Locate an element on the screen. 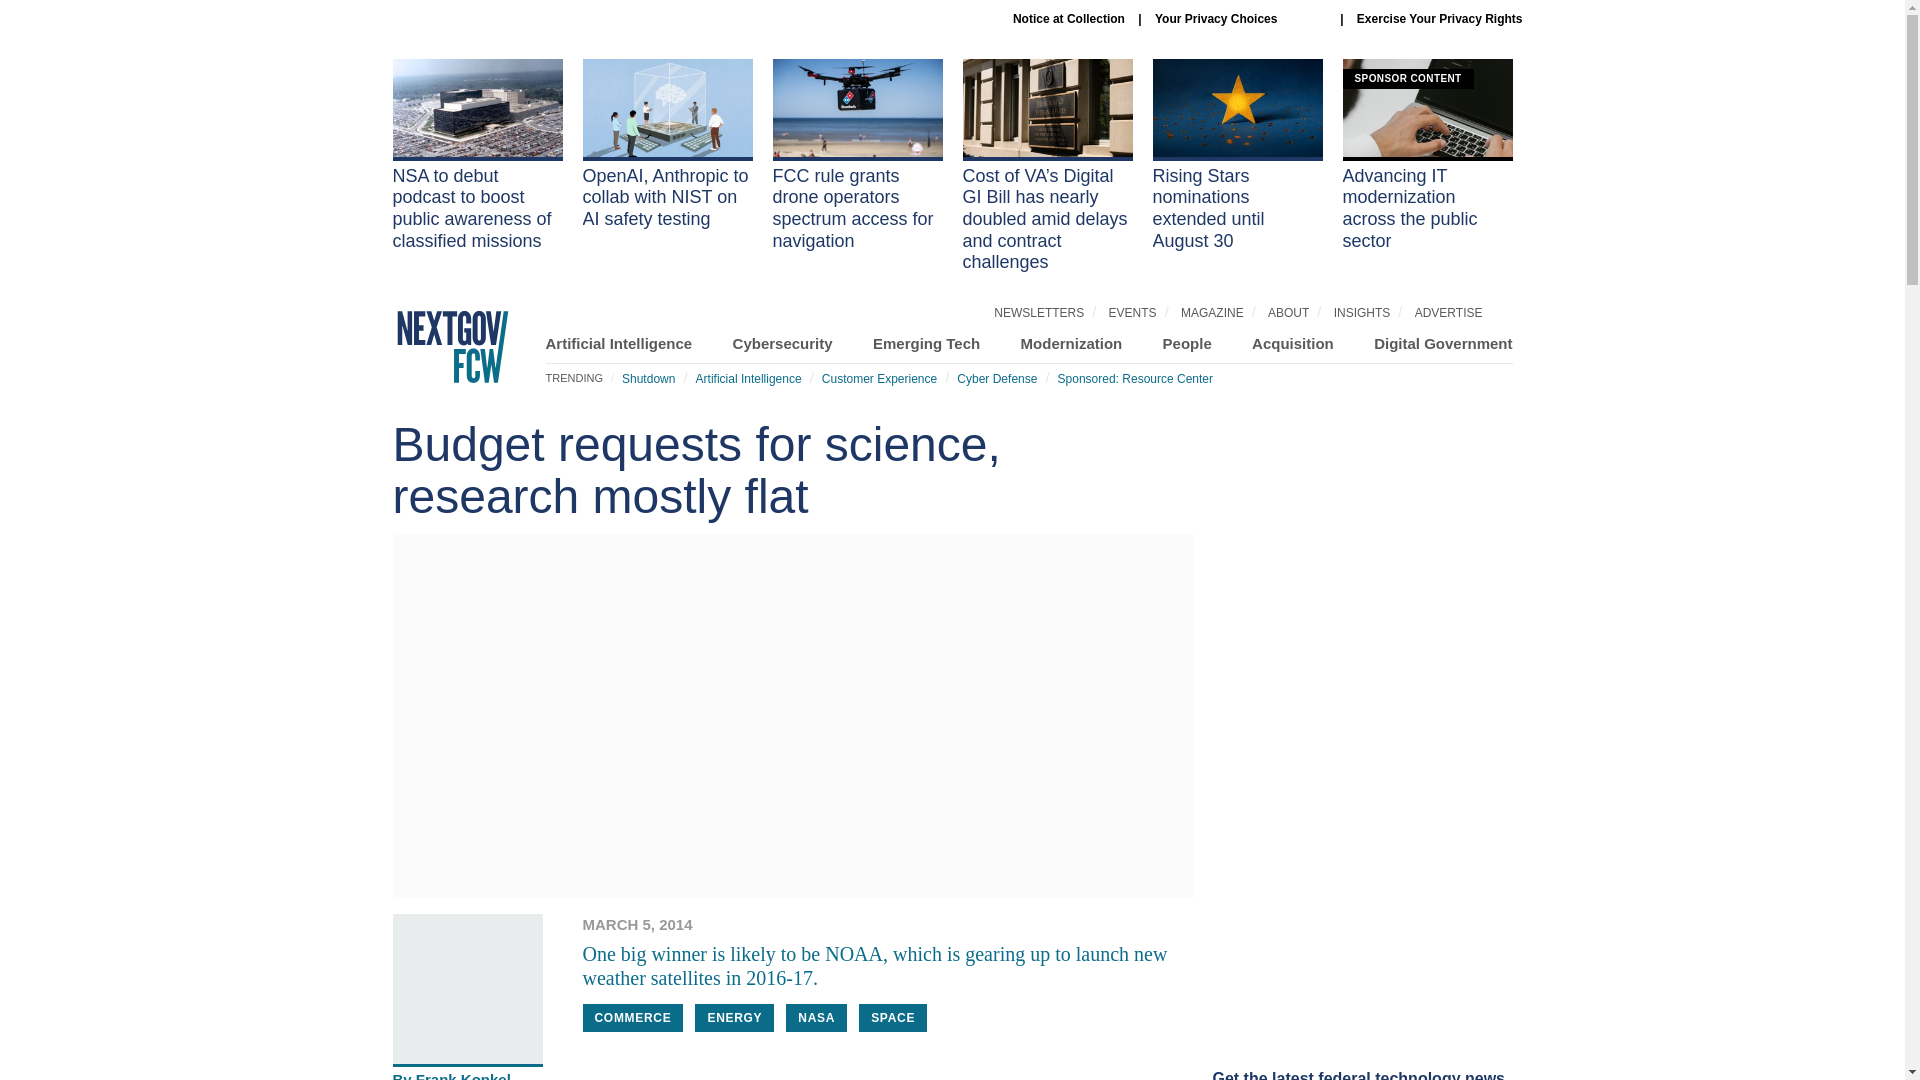 Image resolution: width=1920 pixels, height=1080 pixels. Customer Experience is located at coordinates (878, 378).